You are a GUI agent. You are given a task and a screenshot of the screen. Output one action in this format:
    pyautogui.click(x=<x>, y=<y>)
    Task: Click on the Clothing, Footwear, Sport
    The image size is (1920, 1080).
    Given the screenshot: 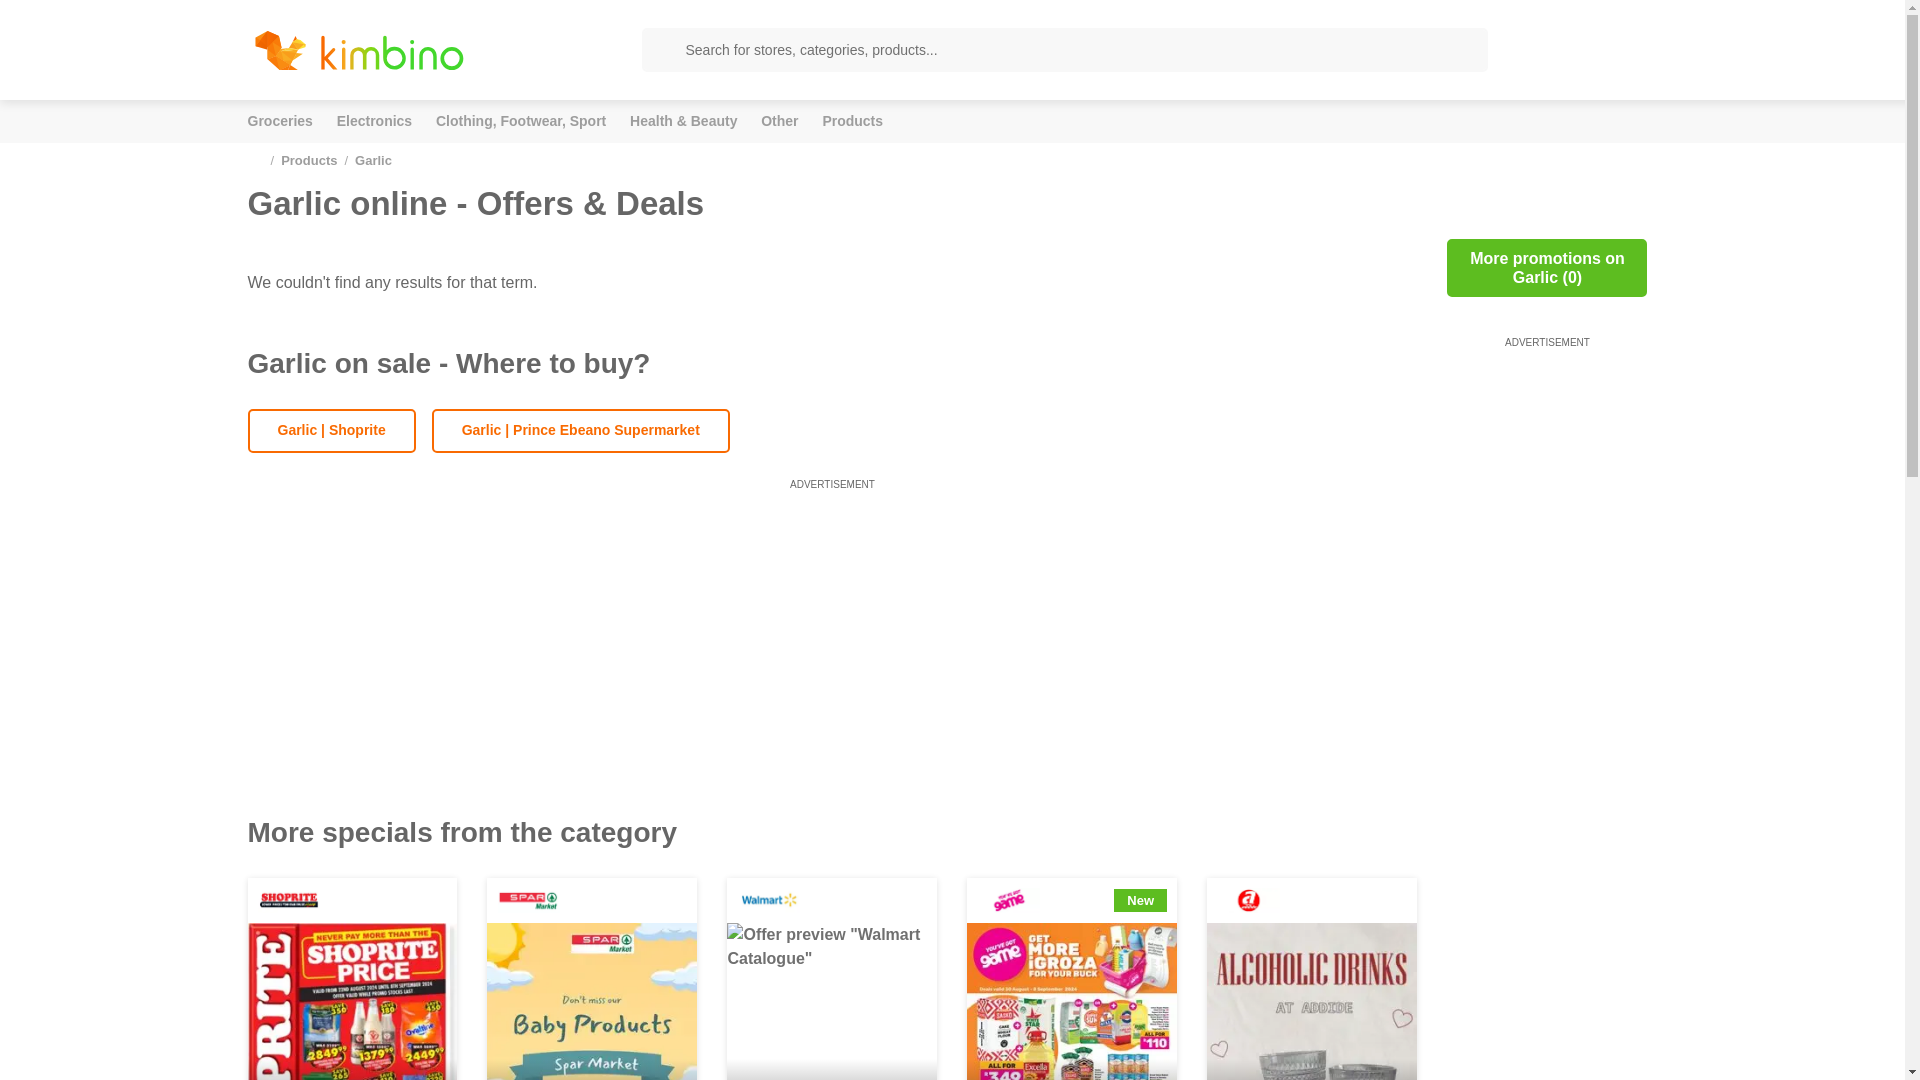 What is the action you would take?
    pyautogui.click(x=520, y=121)
    